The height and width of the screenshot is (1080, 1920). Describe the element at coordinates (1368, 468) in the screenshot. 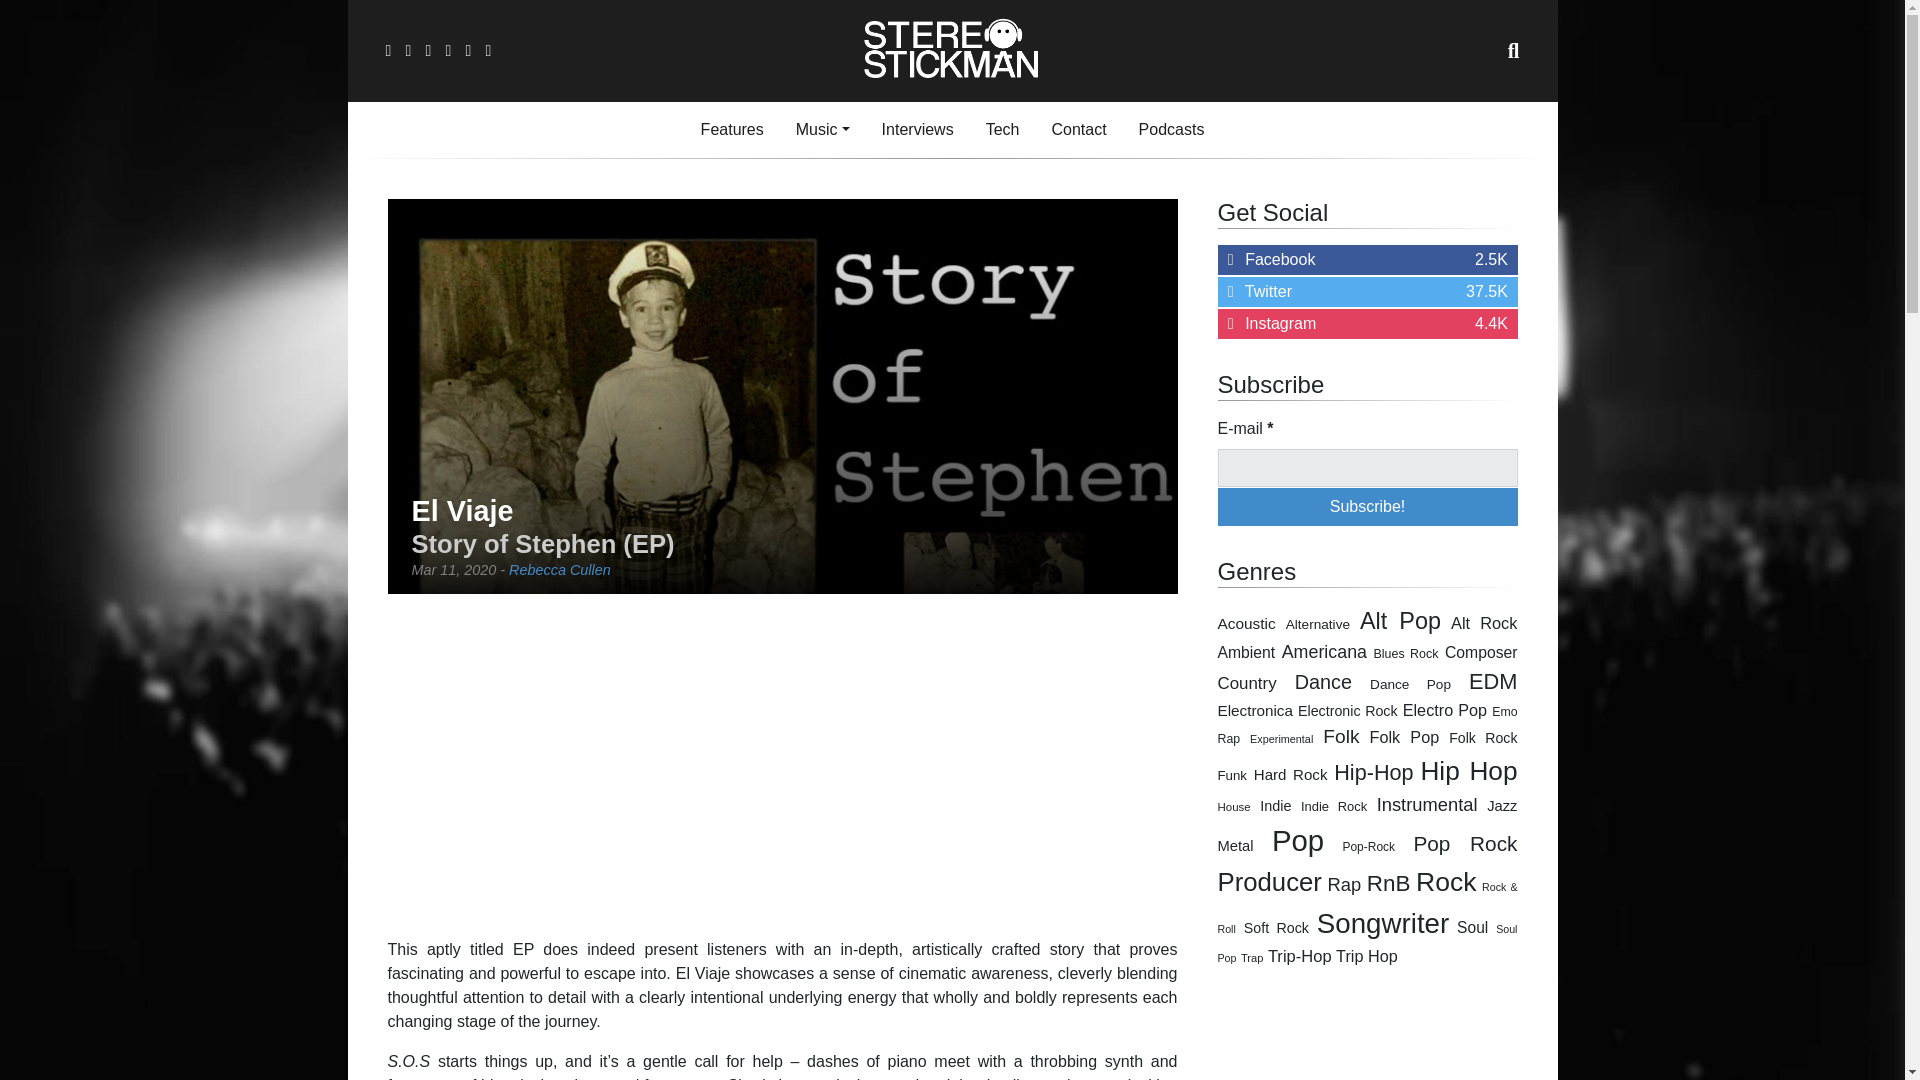

I see `Music` at that location.